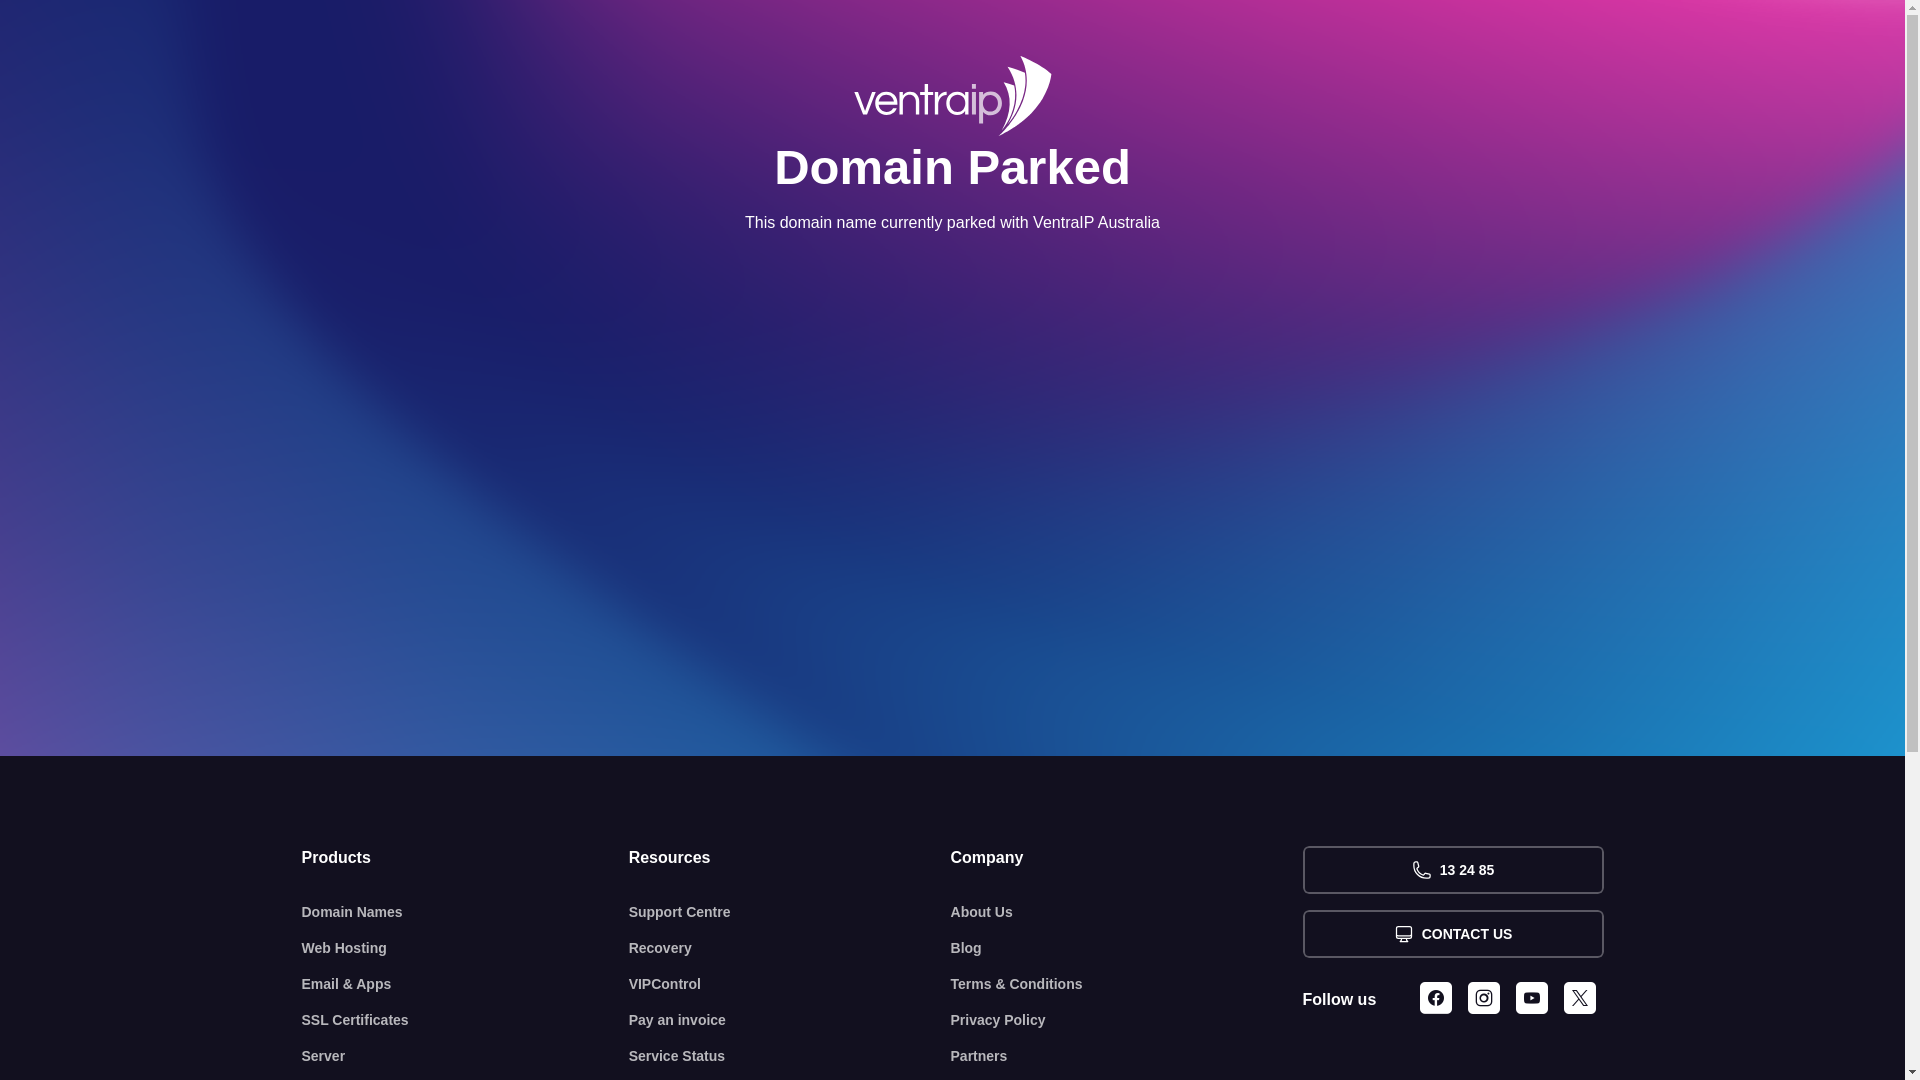  What do you see at coordinates (1127, 912) in the screenshot?
I see `About Us` at bounding box center [1127, 912].